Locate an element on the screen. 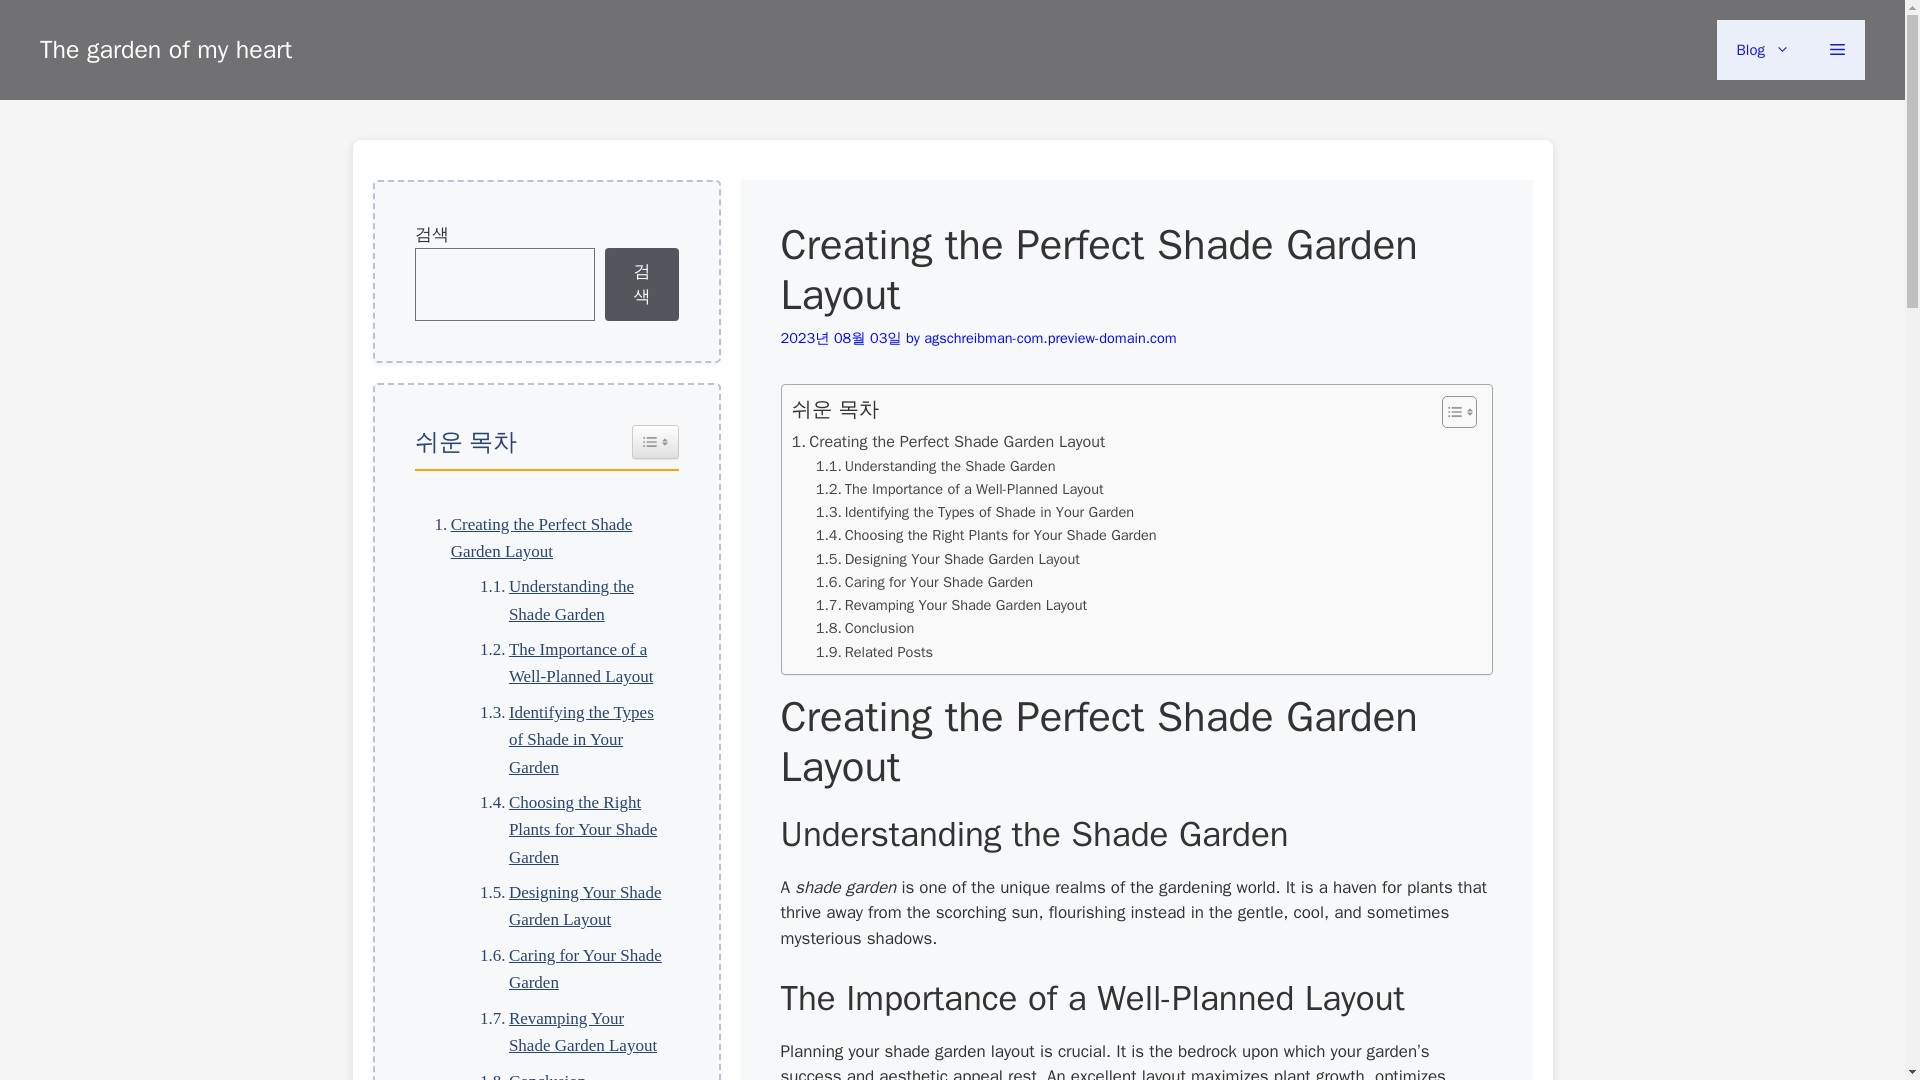 The image size is (1920, 1080). Related Posts is located at coordinates (874, 652).